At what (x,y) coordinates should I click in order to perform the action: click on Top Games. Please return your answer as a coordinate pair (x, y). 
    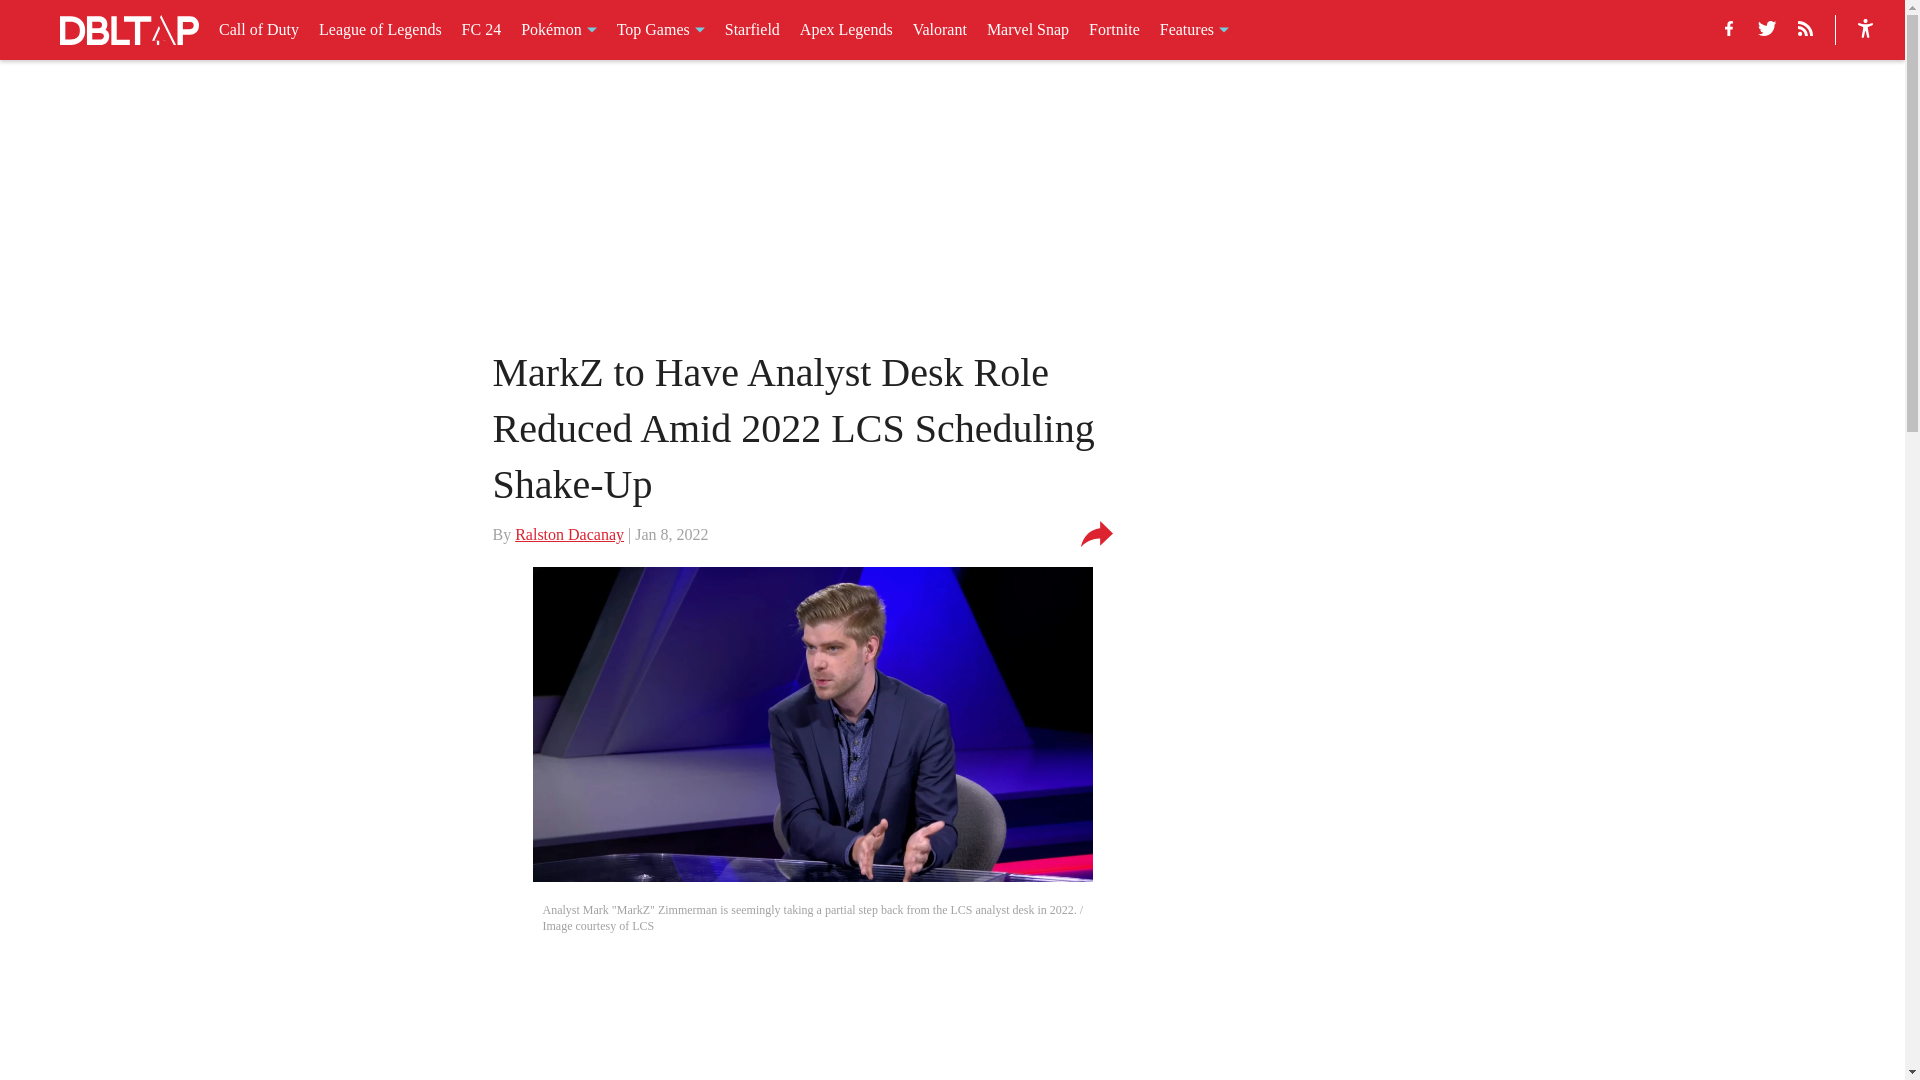
    Looking at the image, I should click on (660, 30).